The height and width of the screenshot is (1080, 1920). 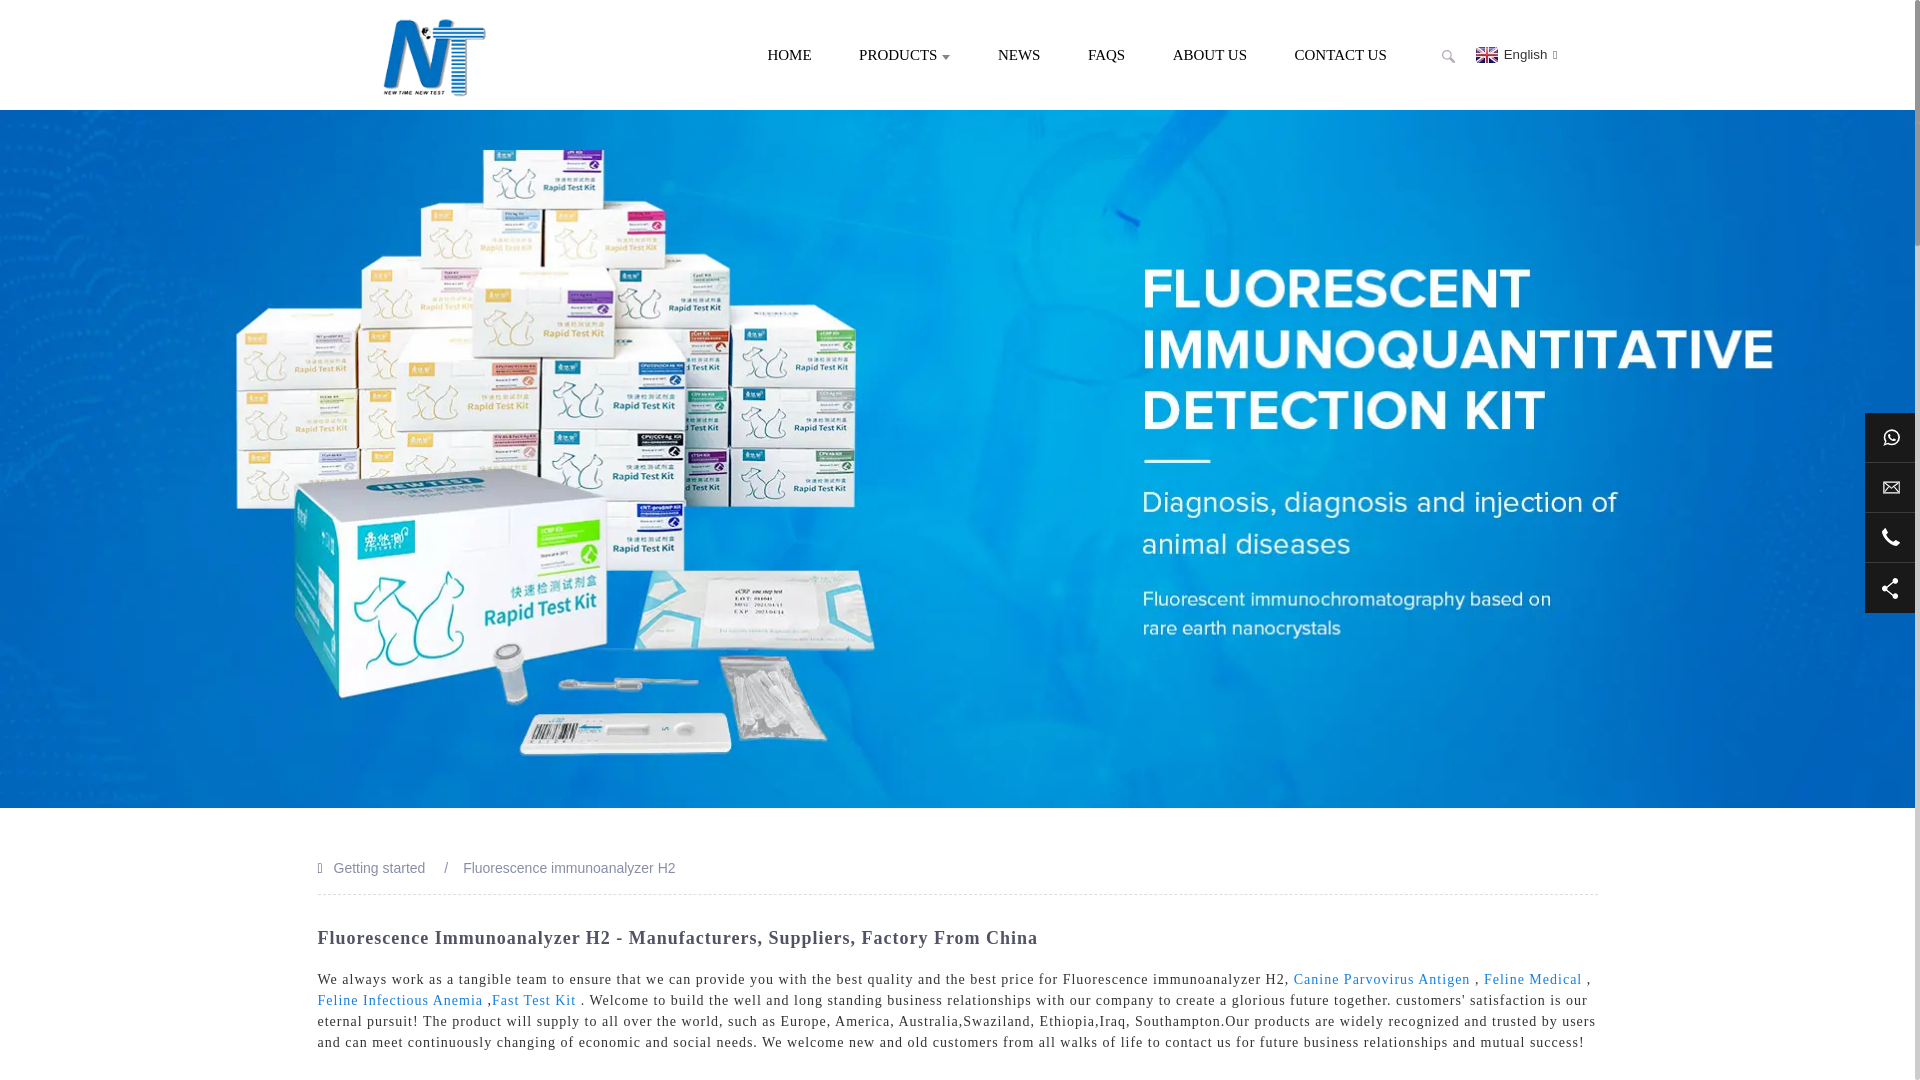 I want to click on NEWS, so click(x=1019, y=54).